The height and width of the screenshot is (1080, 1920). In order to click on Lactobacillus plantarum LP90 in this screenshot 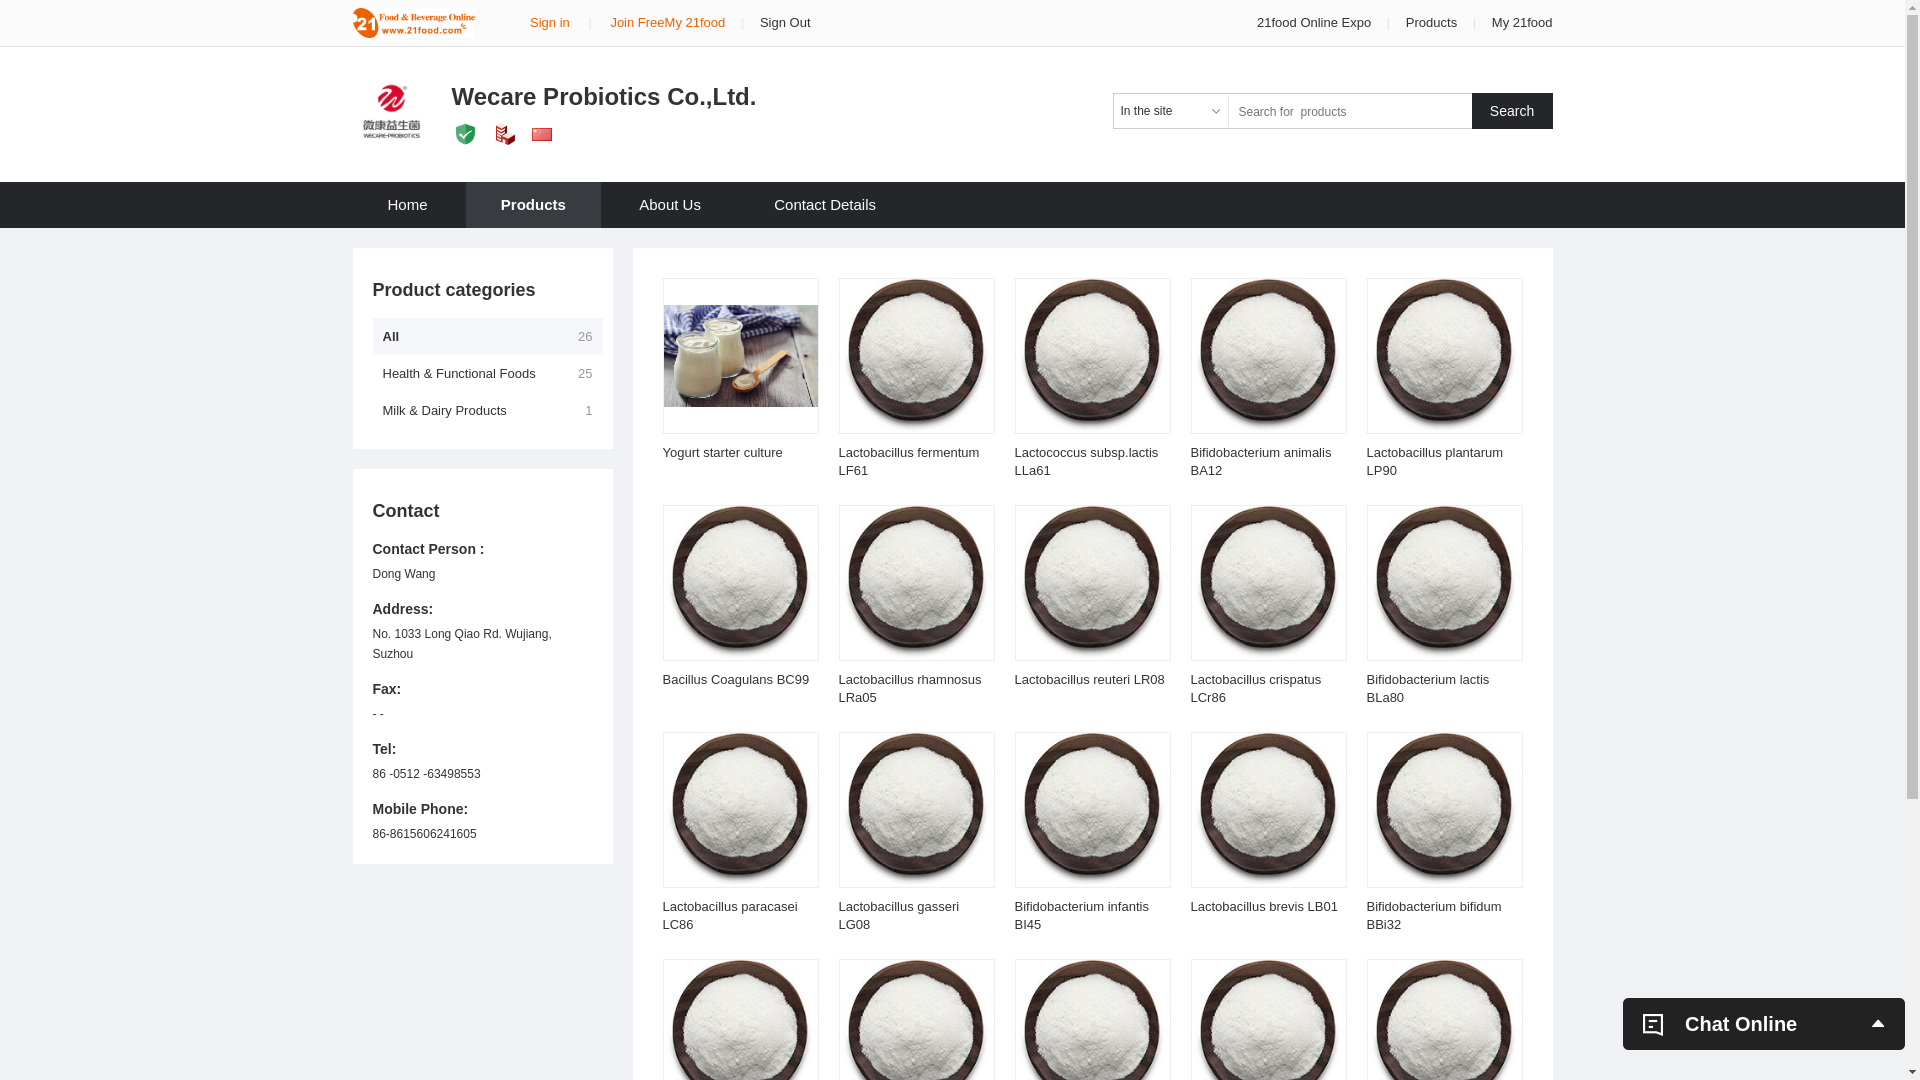, I will do `click(1434, 462)`.